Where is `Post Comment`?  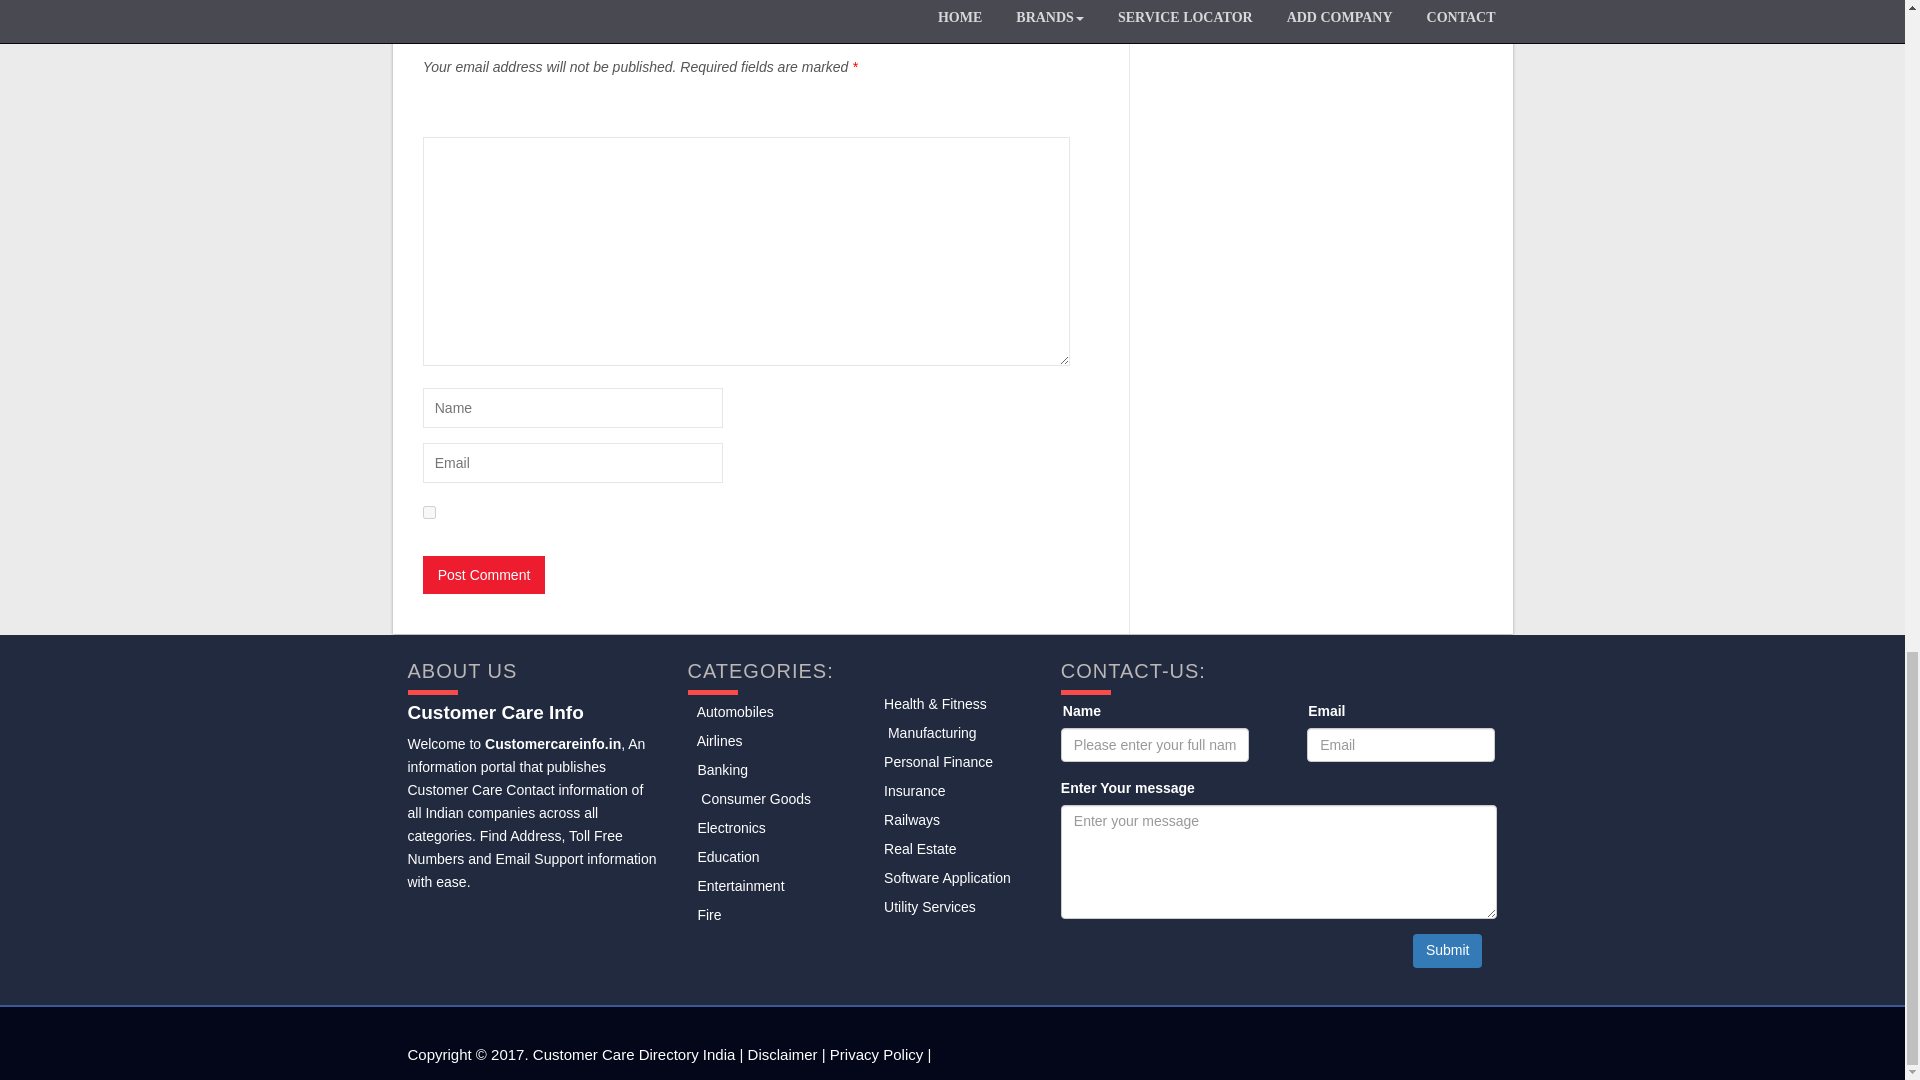
Post Comment is located at coordinates (484, 575).